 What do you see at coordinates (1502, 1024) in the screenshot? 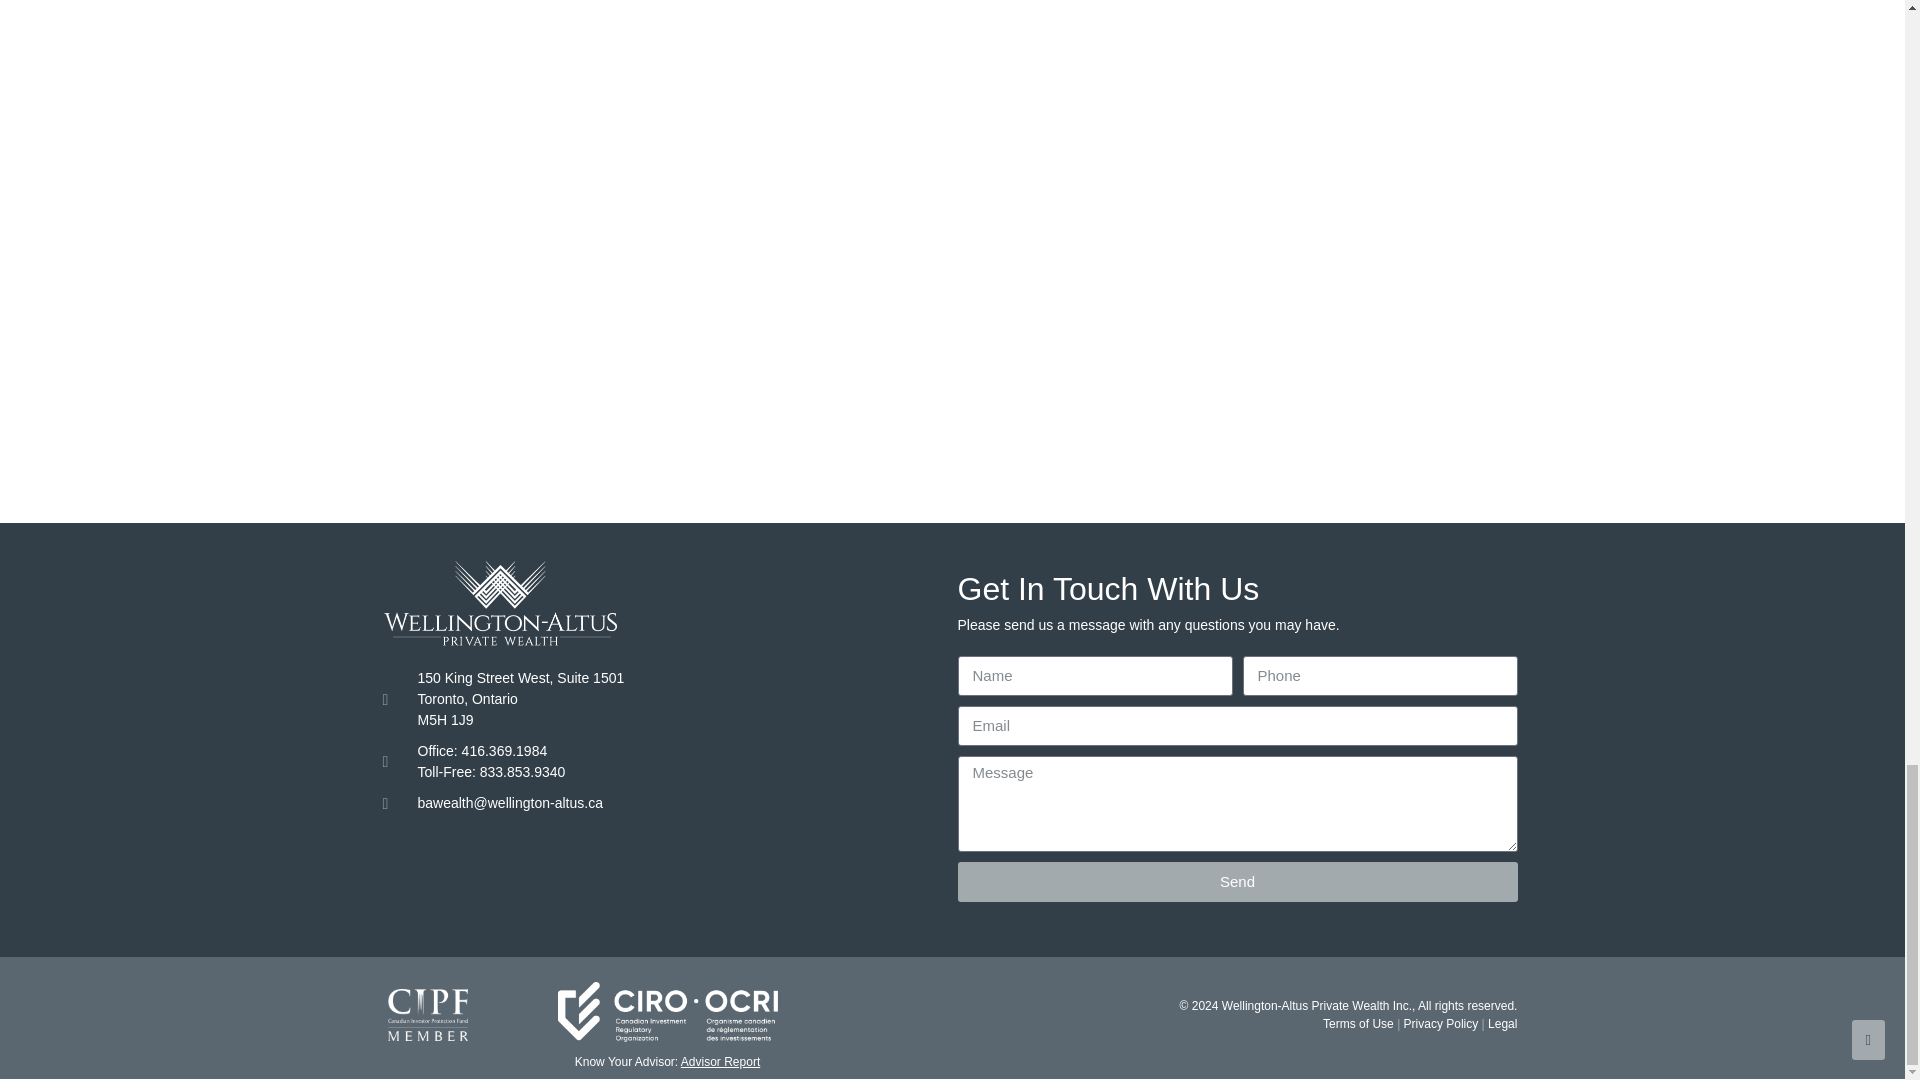
I see `Legal` at bounding box center [1502, 1024].